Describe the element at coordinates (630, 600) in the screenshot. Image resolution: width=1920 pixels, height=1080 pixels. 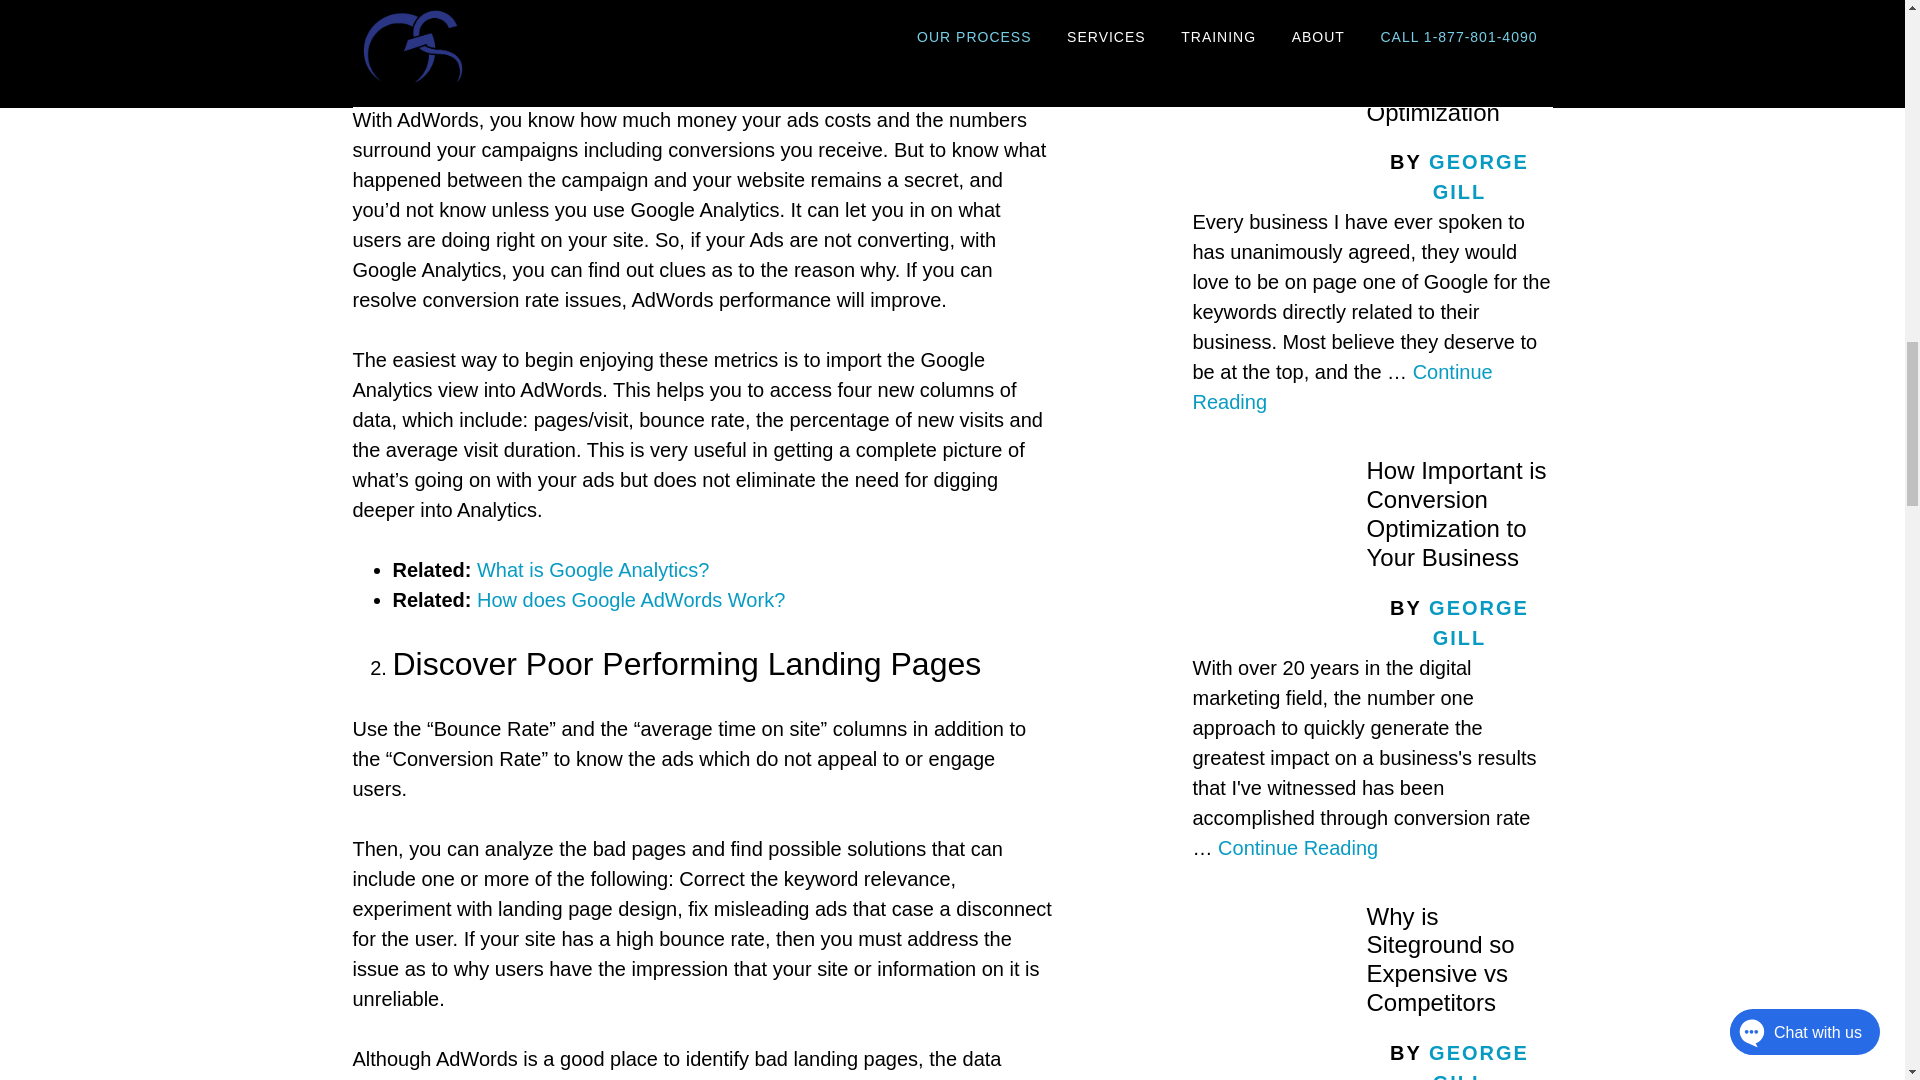
I see `How does Google AdWords Work?` at that location.